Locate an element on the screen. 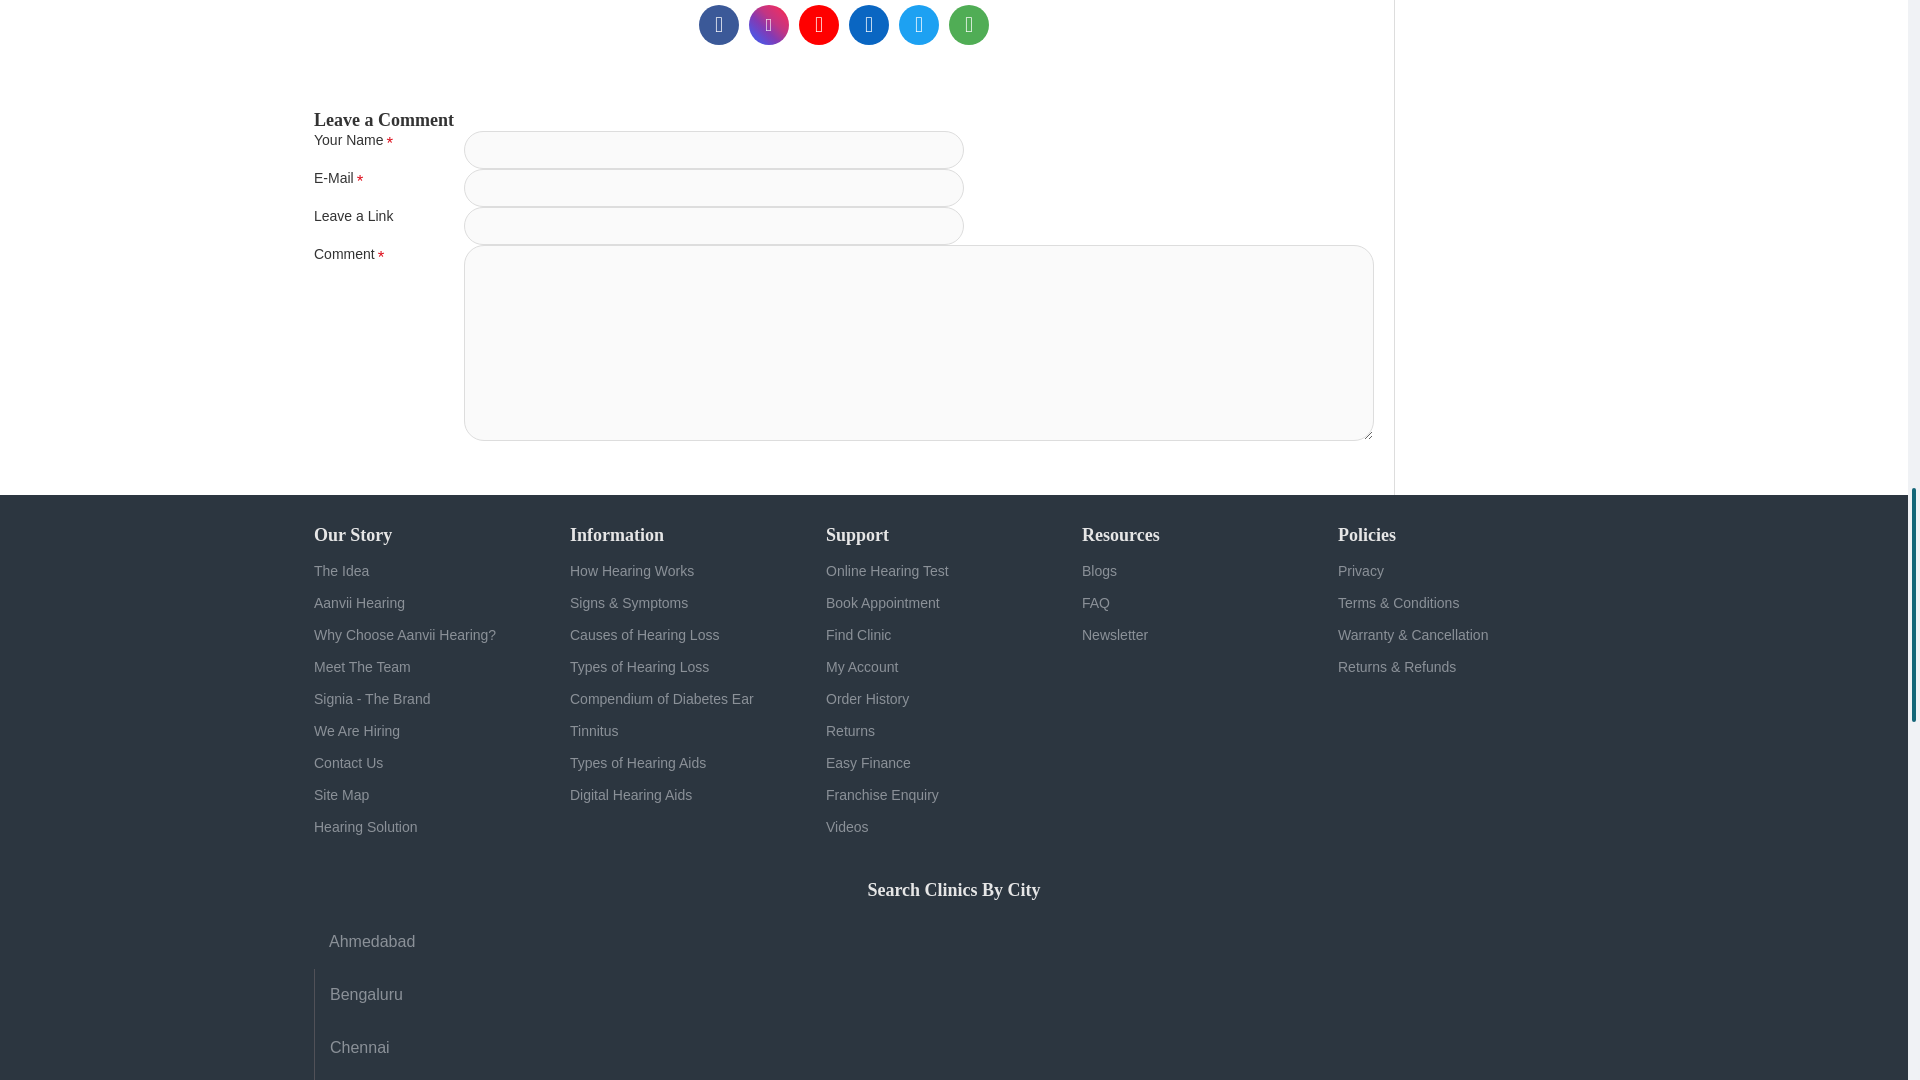 This screenshot has width=1920, height=1080. Facebook is located at coordinates (718, 25).